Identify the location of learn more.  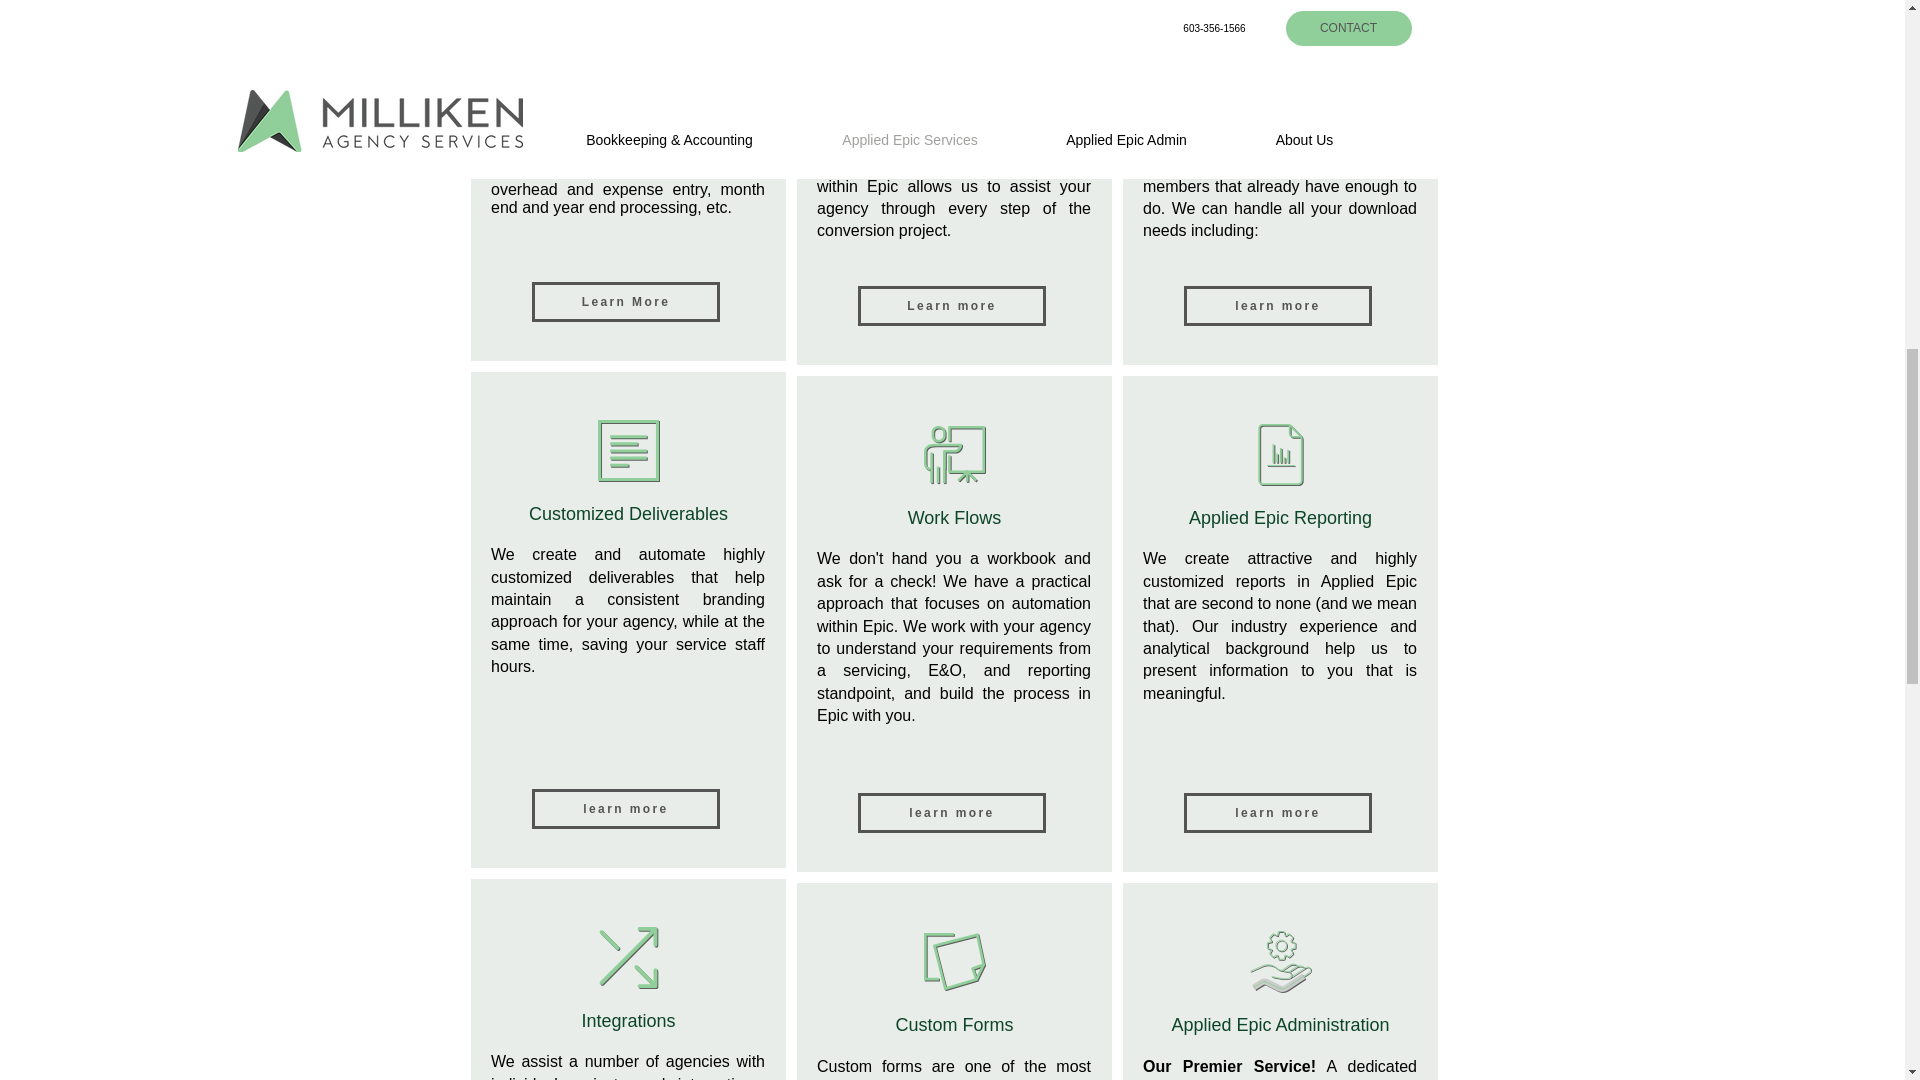
(952, 812).